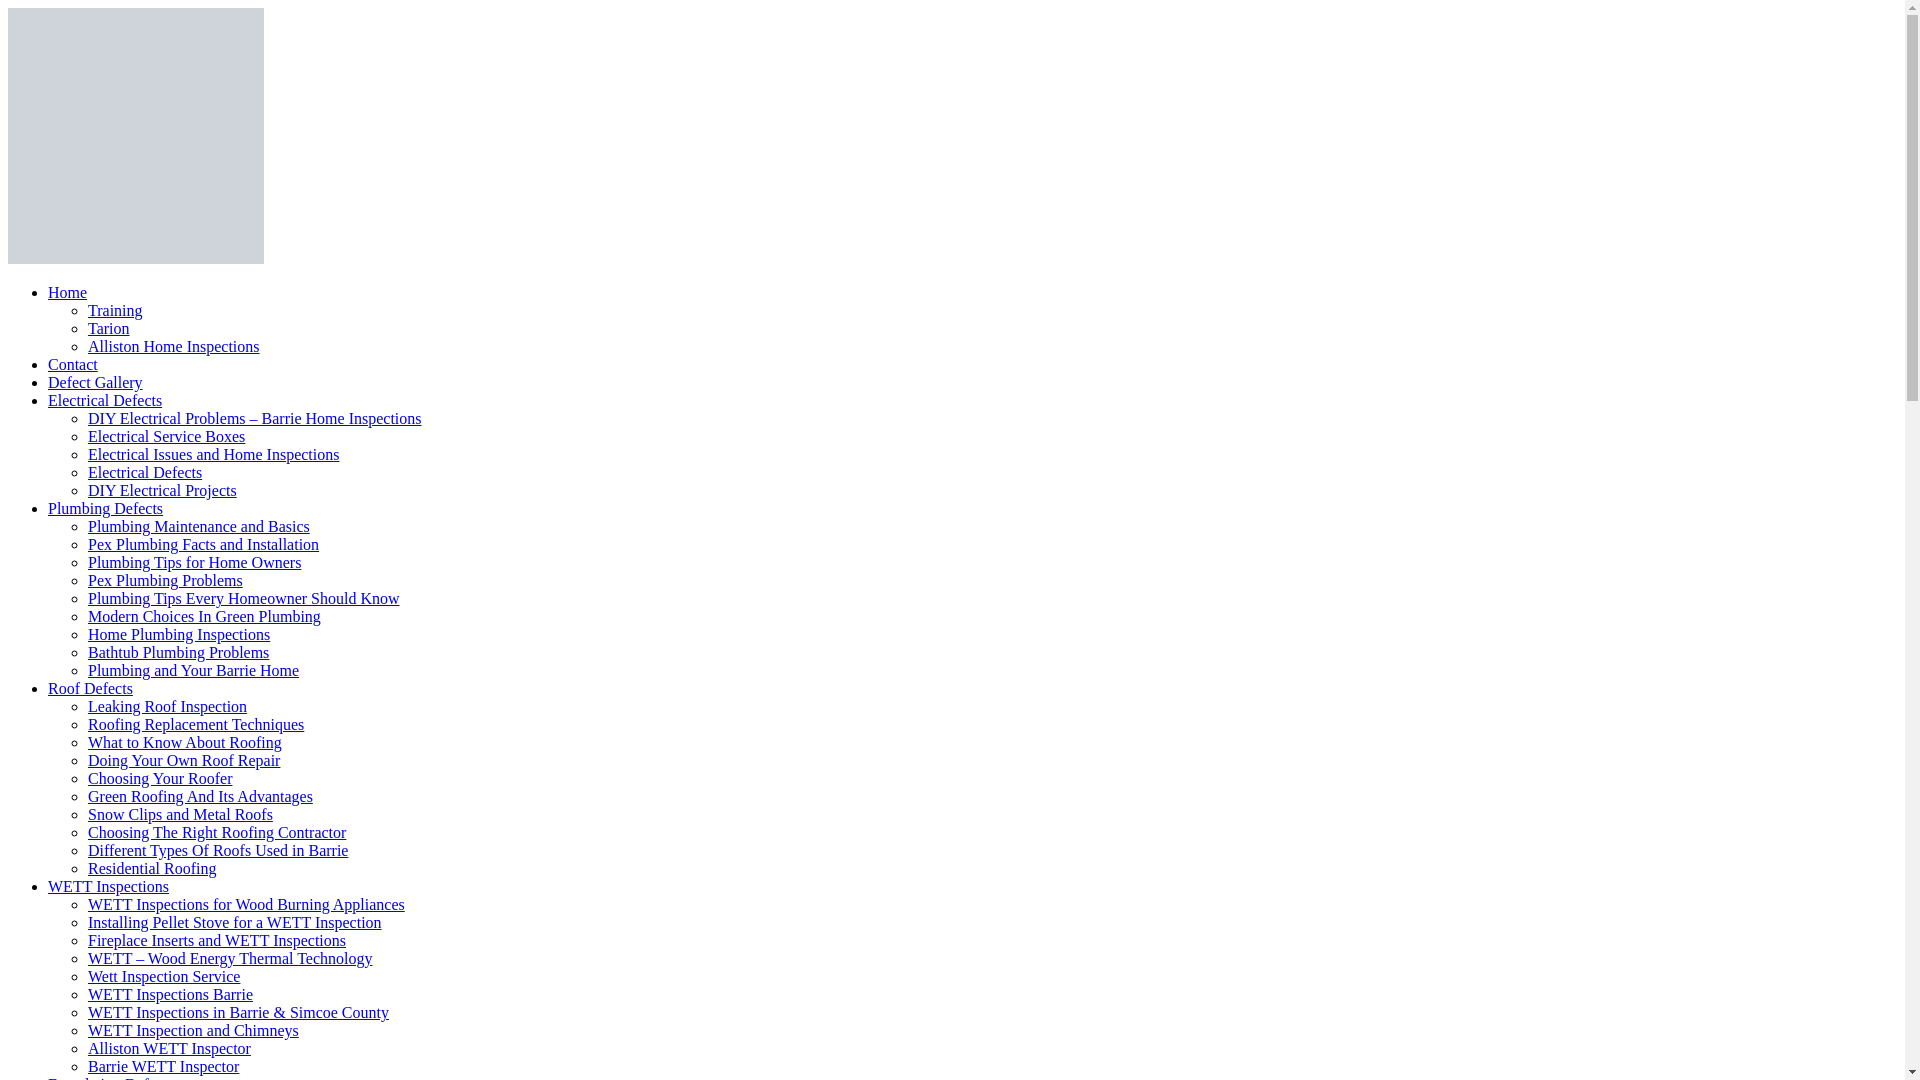  Describe the element at coordinates (246, 904) in the screenshot. I see `WETT Inspections for Wood Burning Appliances` at that location.